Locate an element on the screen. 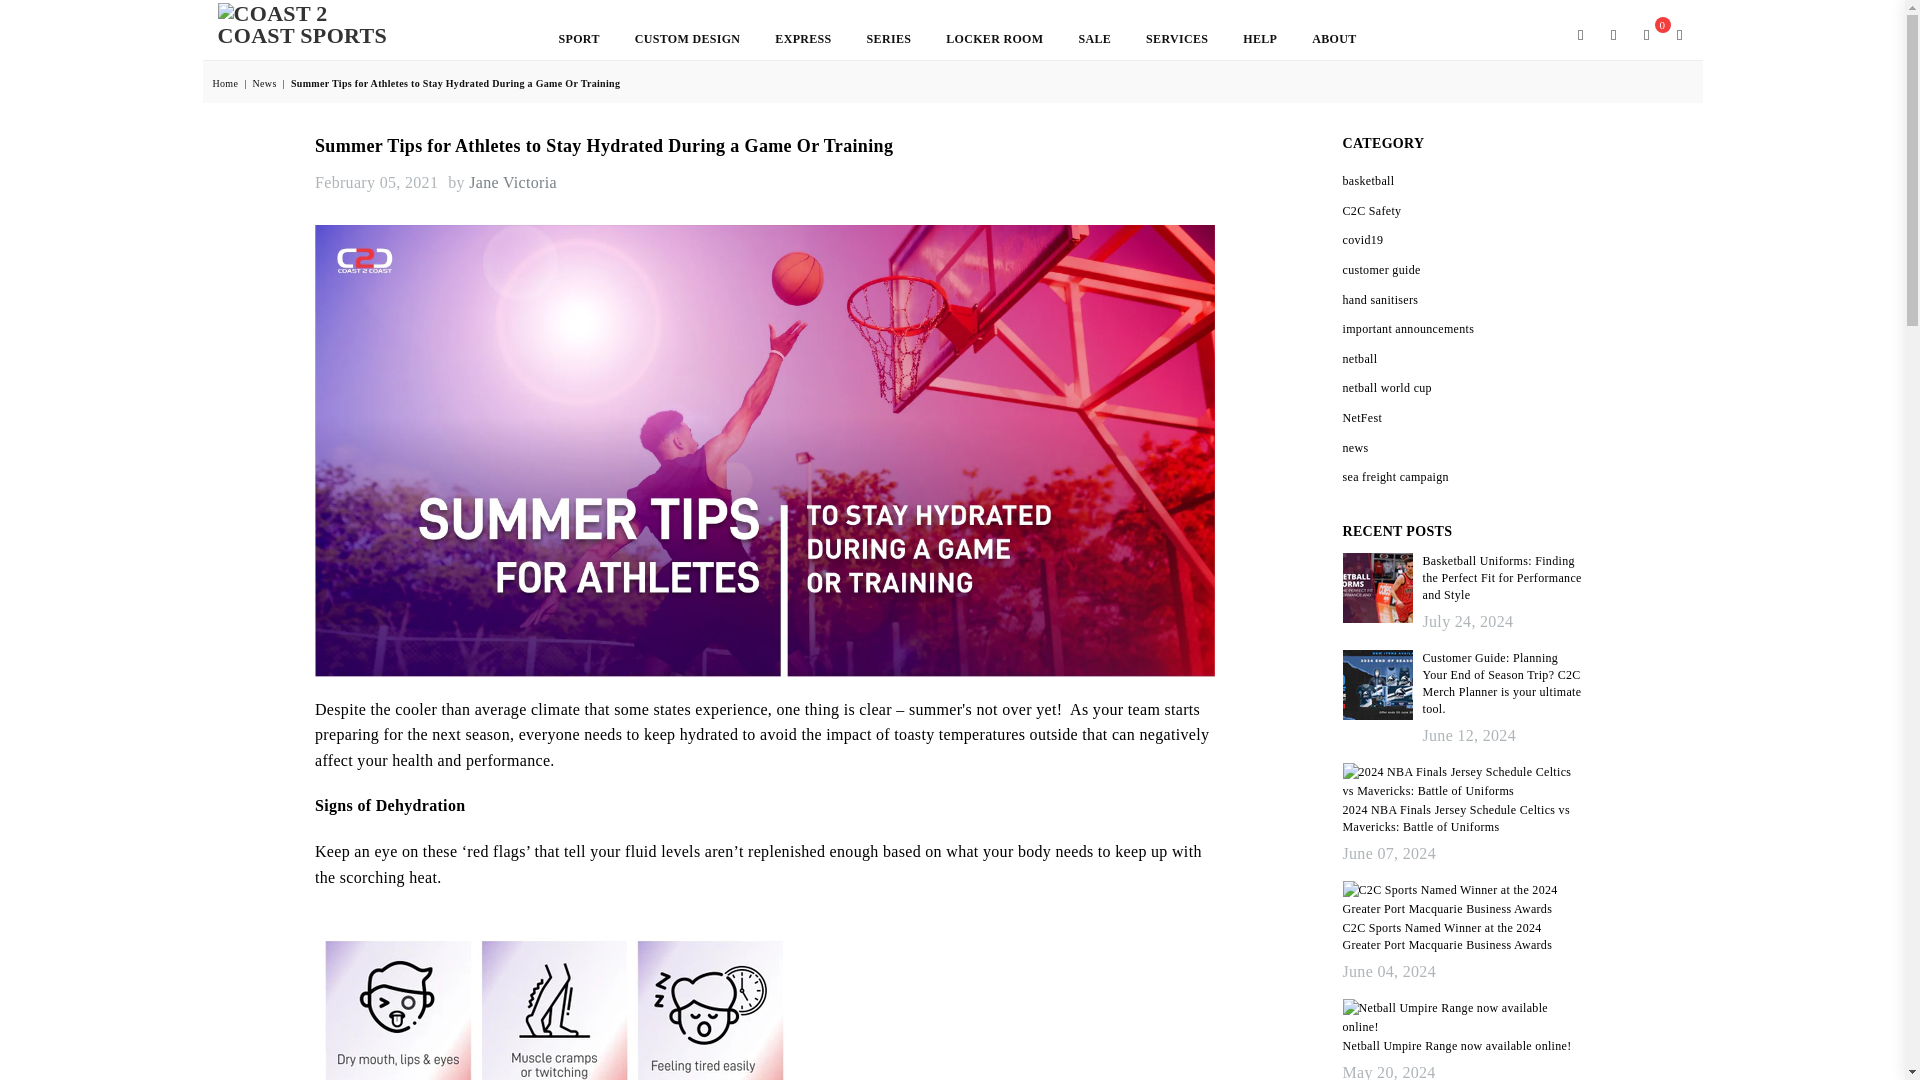 The image size is (1920, 1080). Show articles tagged basketball is located at coordinates (1368, 180).